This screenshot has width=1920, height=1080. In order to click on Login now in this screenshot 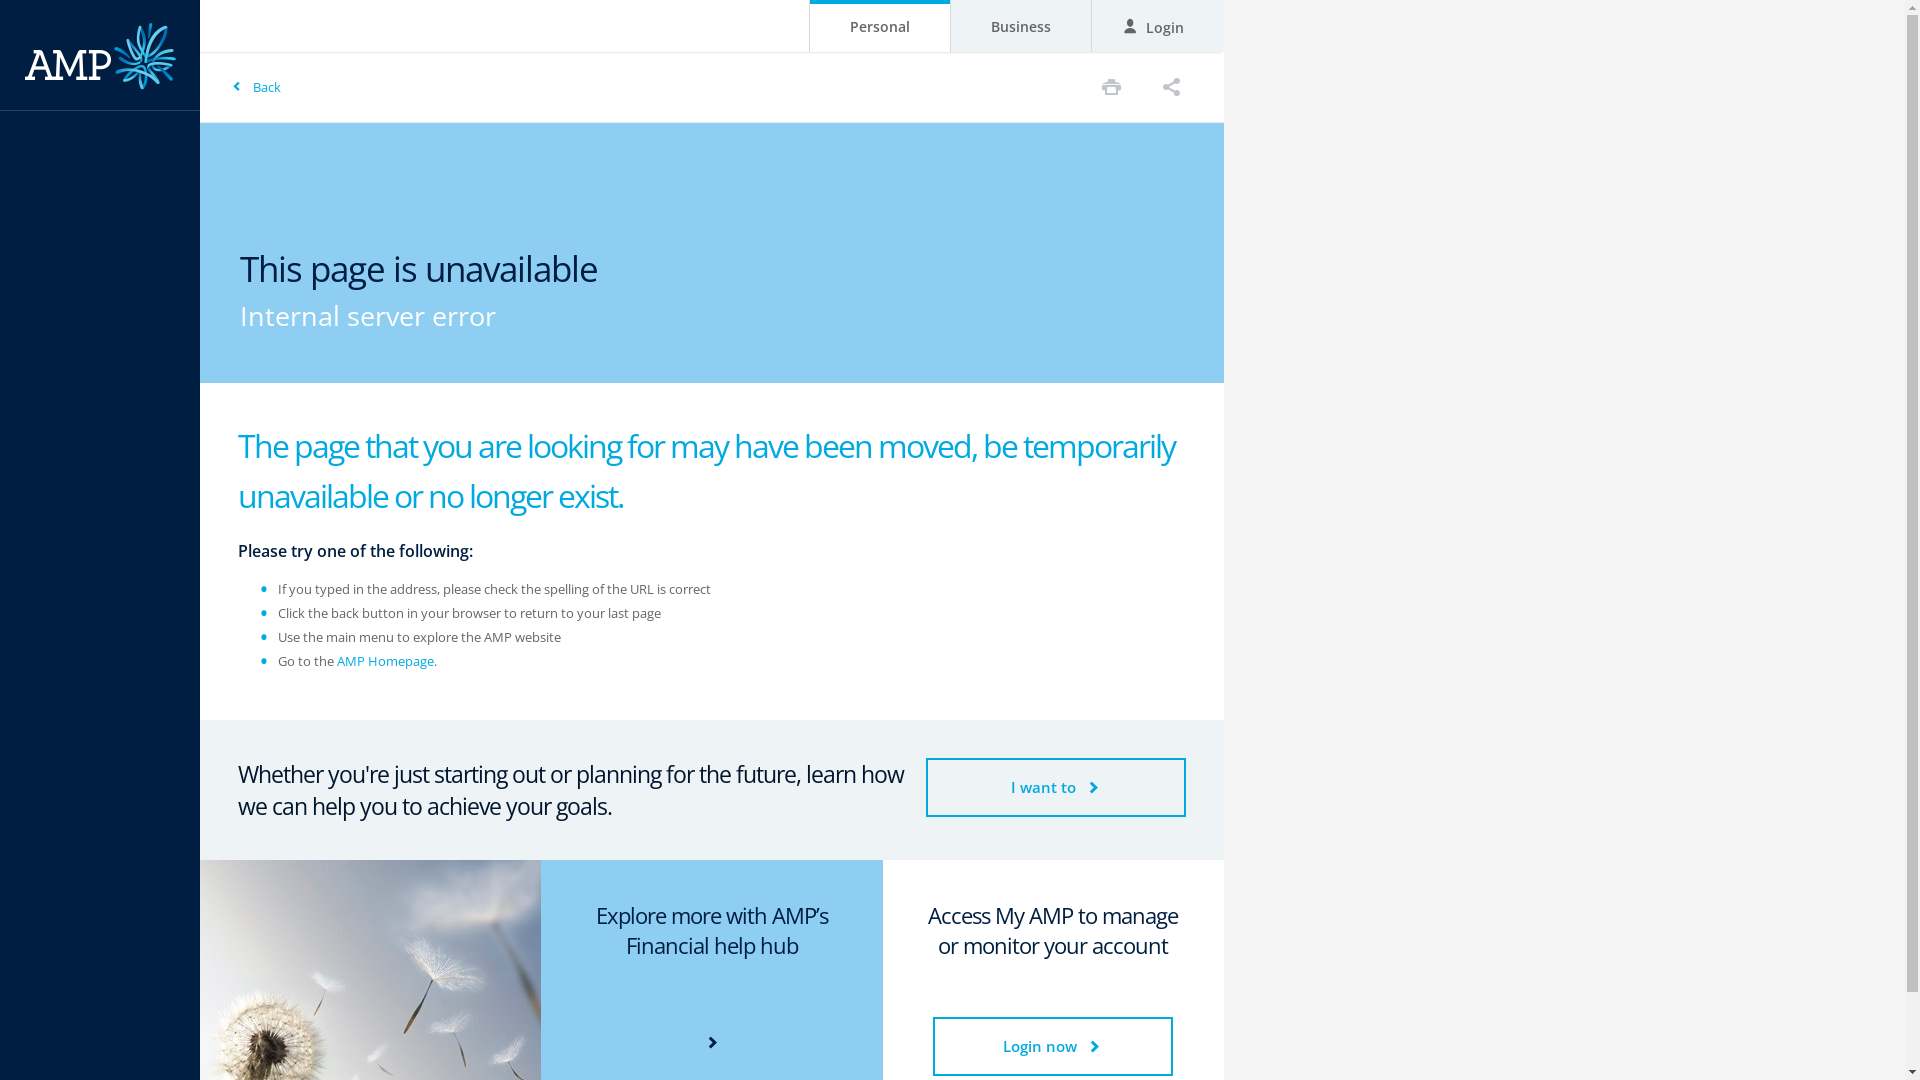, I will do `click(1053, 1046)`.